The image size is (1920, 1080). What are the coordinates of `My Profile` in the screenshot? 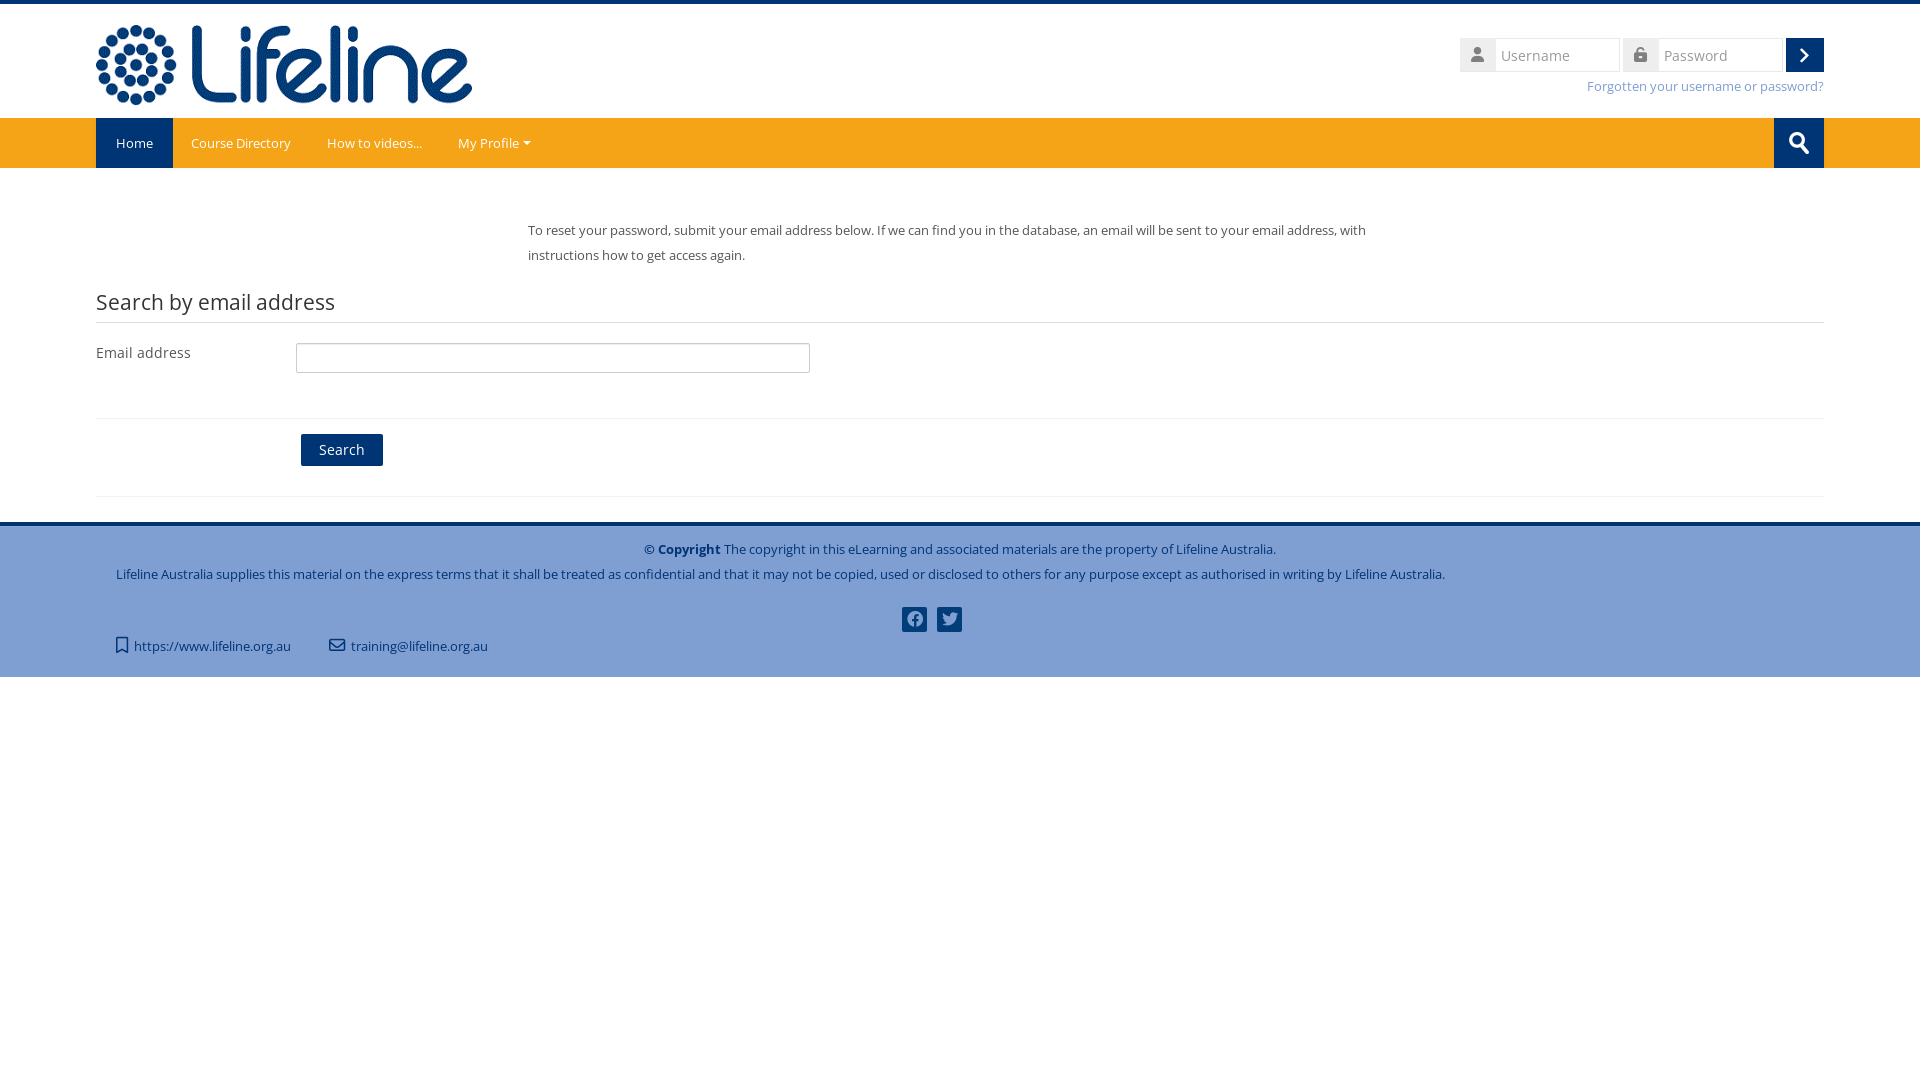 It's located at (494, 143).